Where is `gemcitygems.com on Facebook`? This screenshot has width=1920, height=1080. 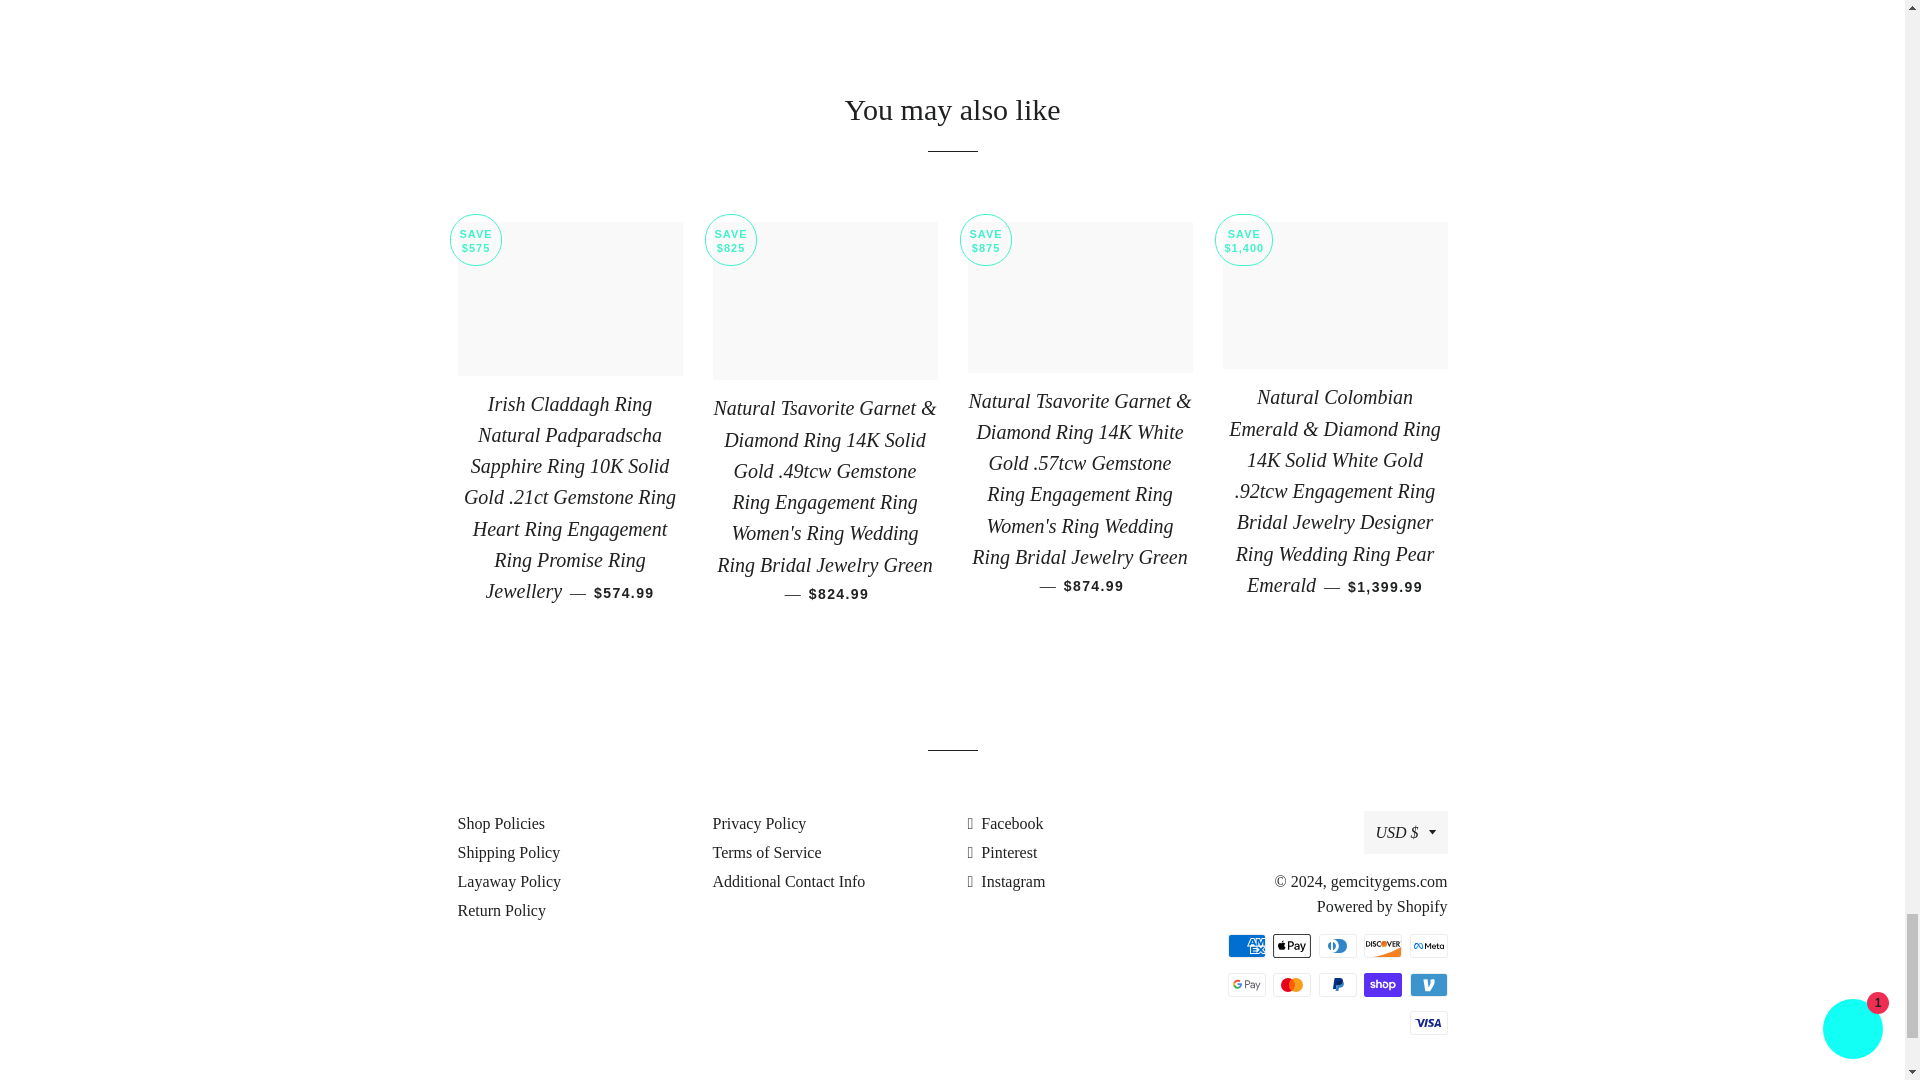
gemcitygems.com on Facebook is located at coordinates (1006, 823).